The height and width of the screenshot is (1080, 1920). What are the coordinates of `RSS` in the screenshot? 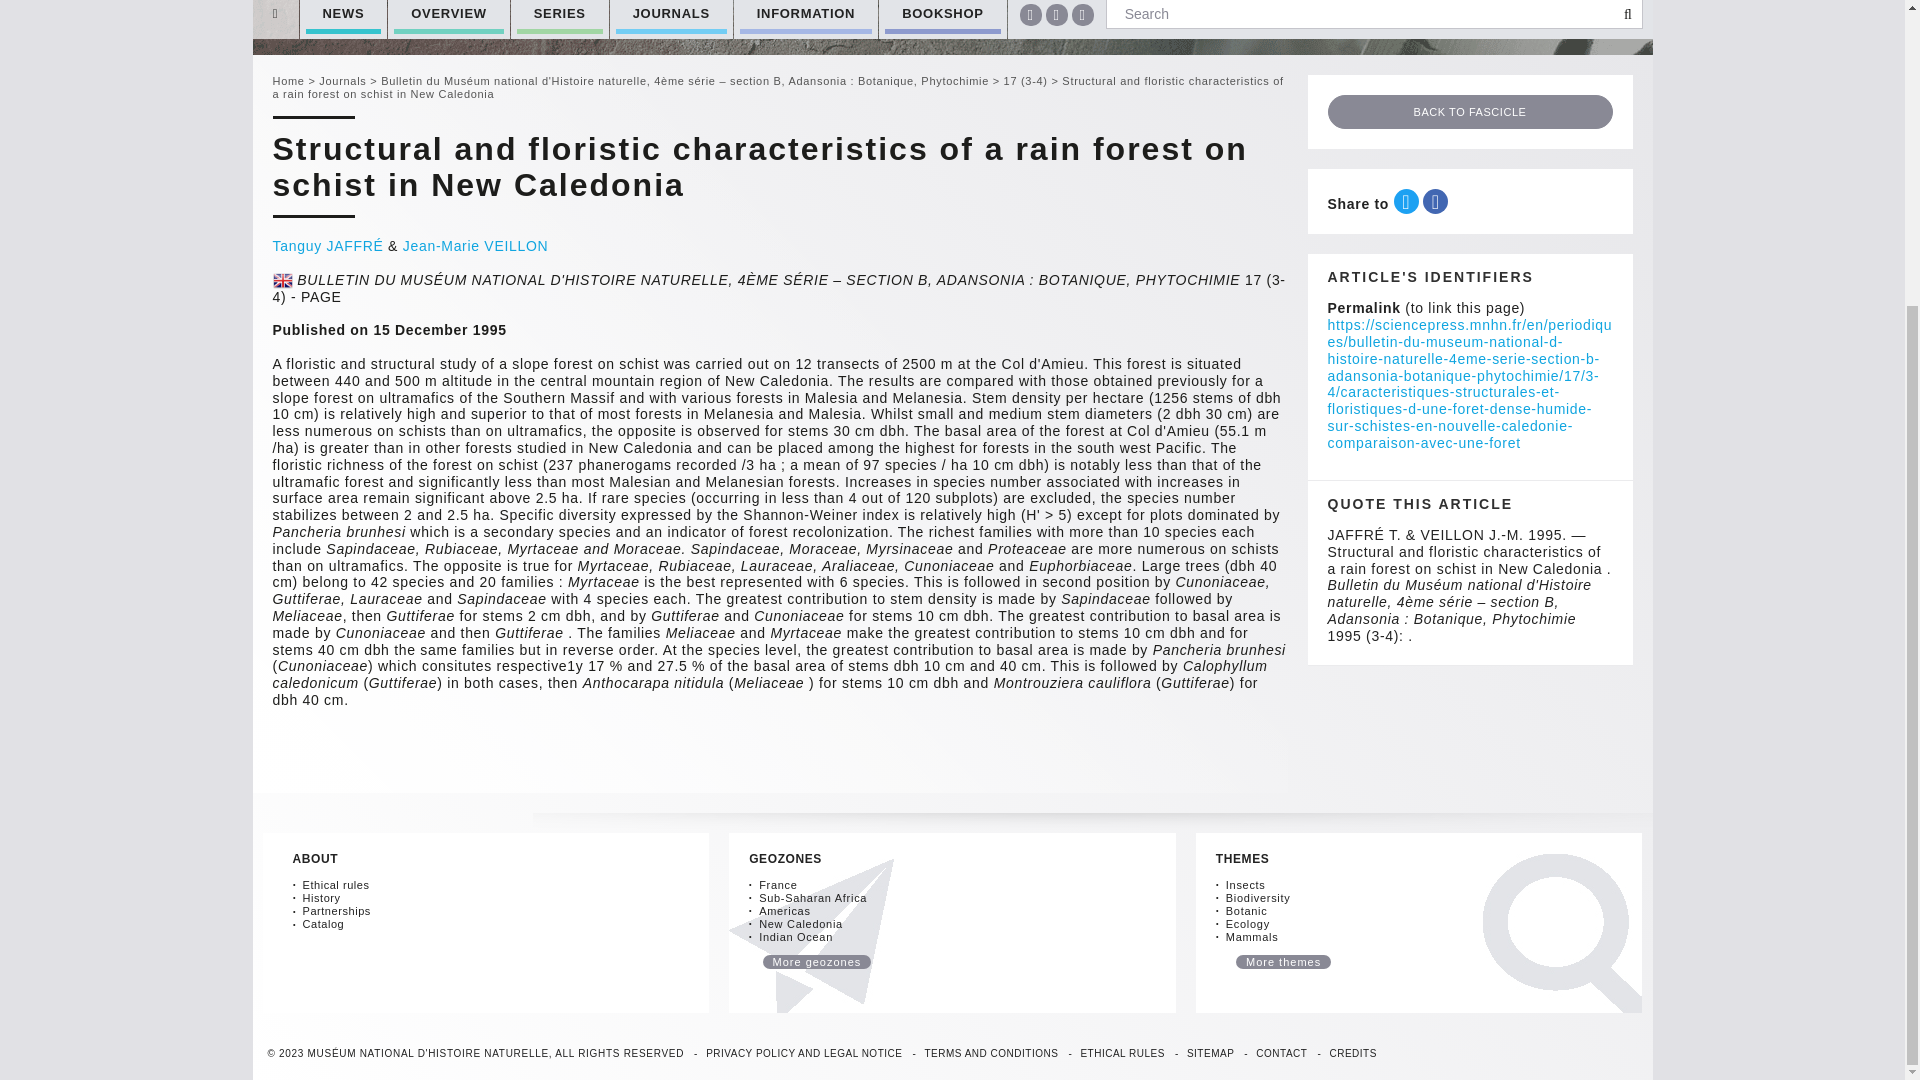 It's located at (1082, 14).